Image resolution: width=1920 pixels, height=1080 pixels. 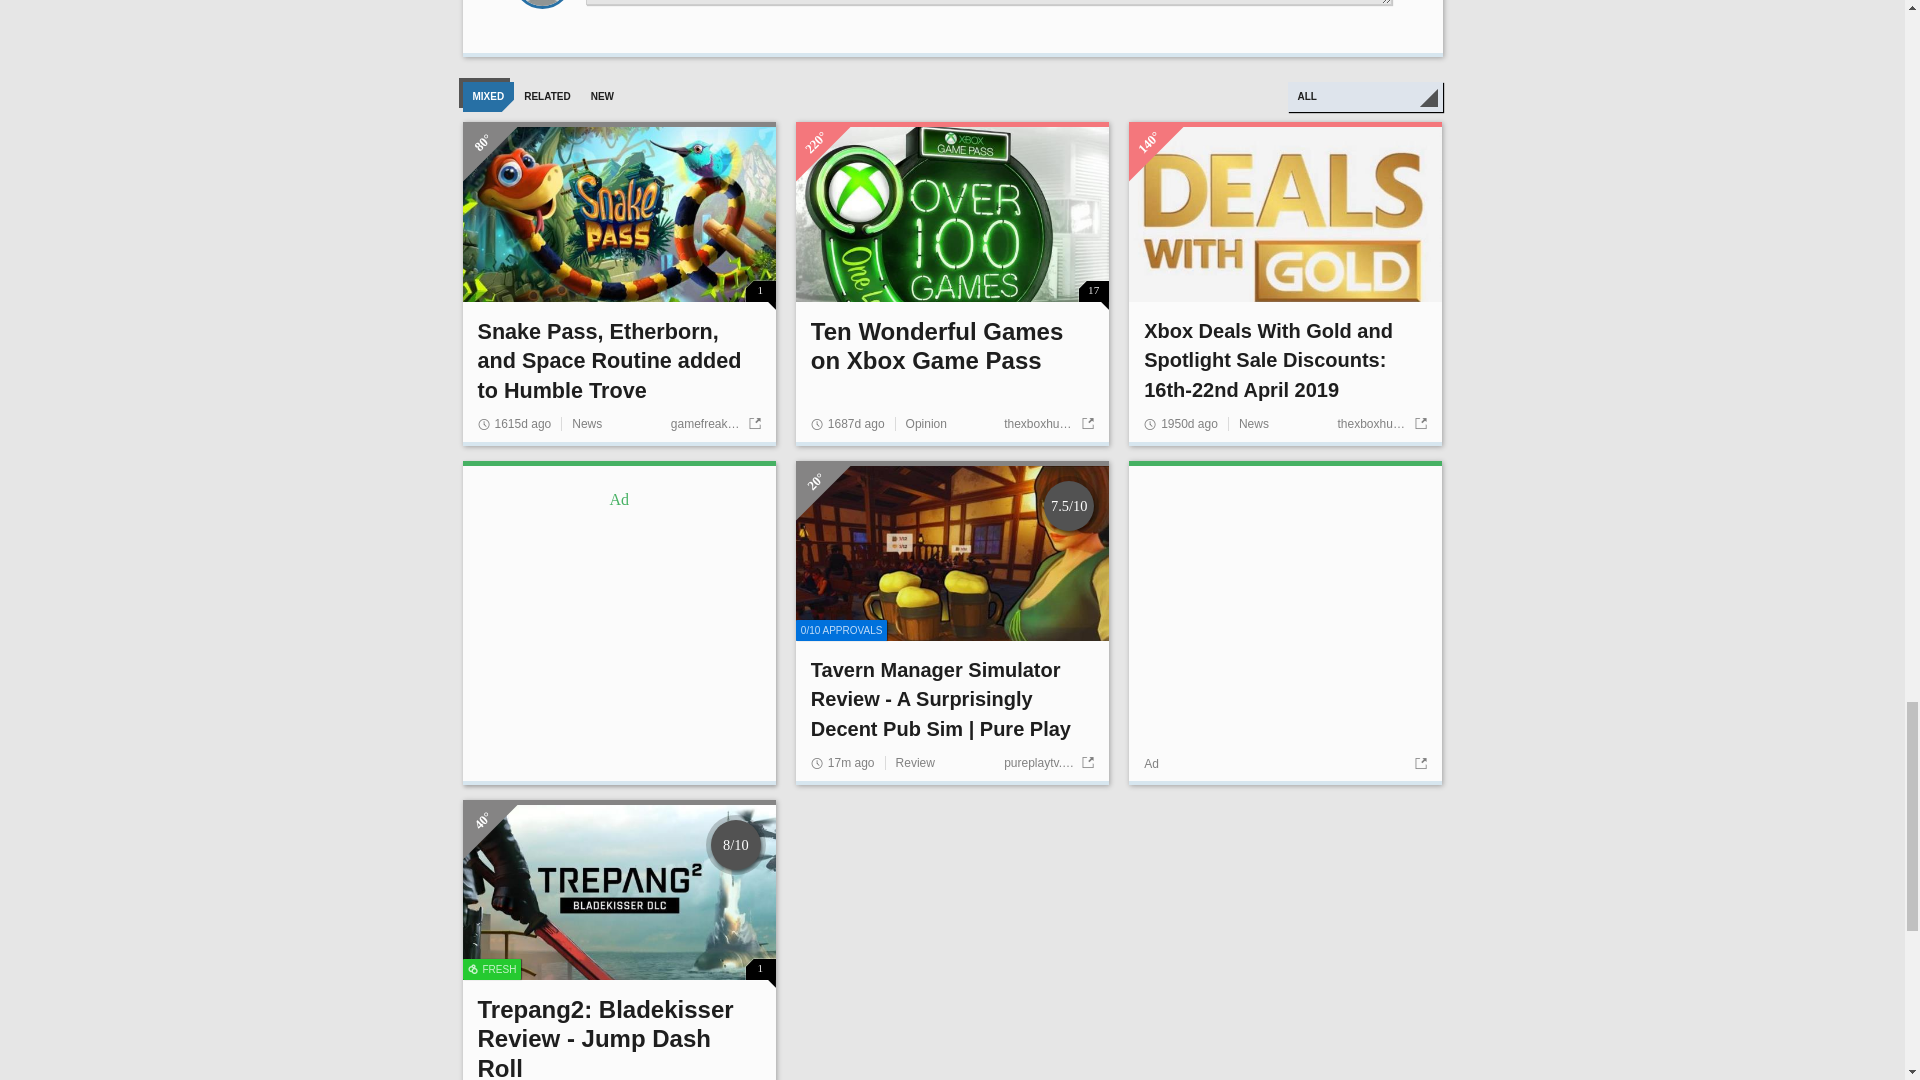 What do you see at coordinates (1049, 423) in the screenshot?
I see `Go to source: thexboxhub.com` at bounding box center [1049, 423].